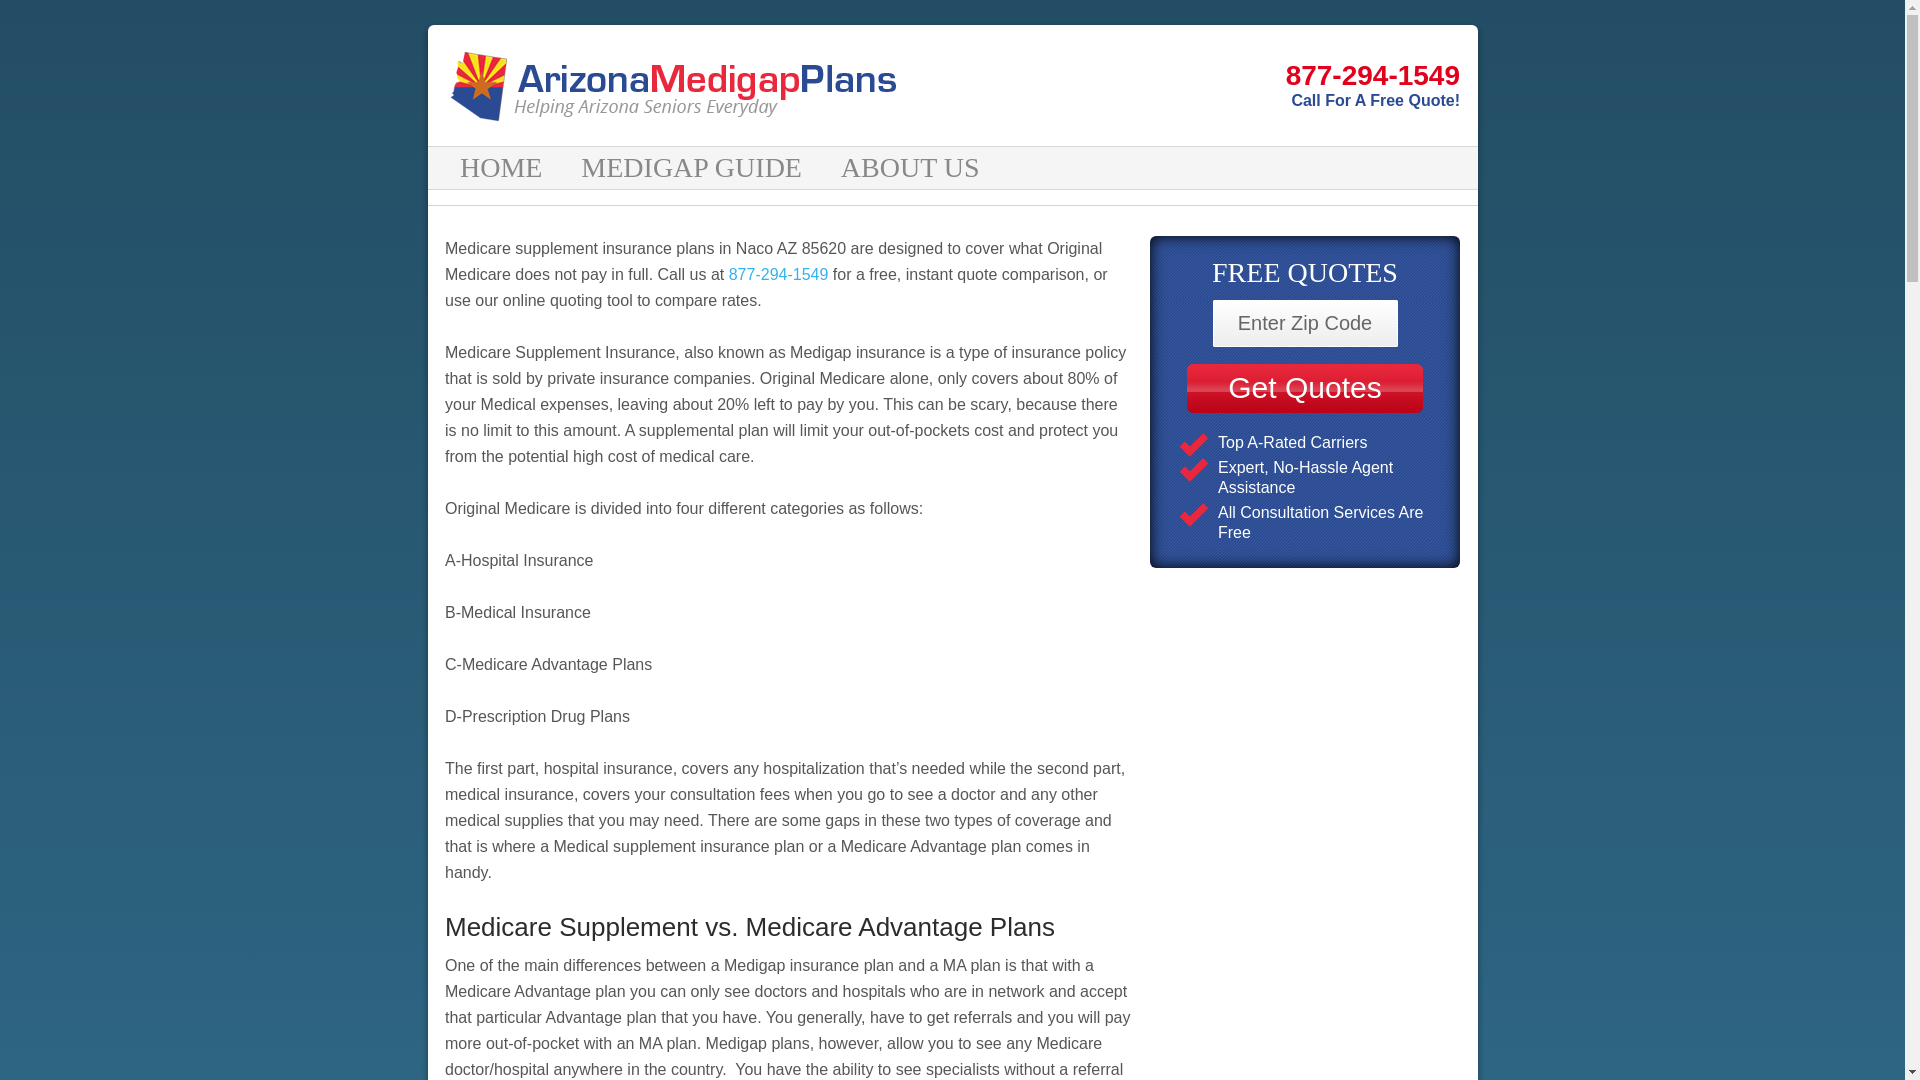  Describe the element at coordinates (779, 274) in the screenshot. I see `877-294-1549` at that location.